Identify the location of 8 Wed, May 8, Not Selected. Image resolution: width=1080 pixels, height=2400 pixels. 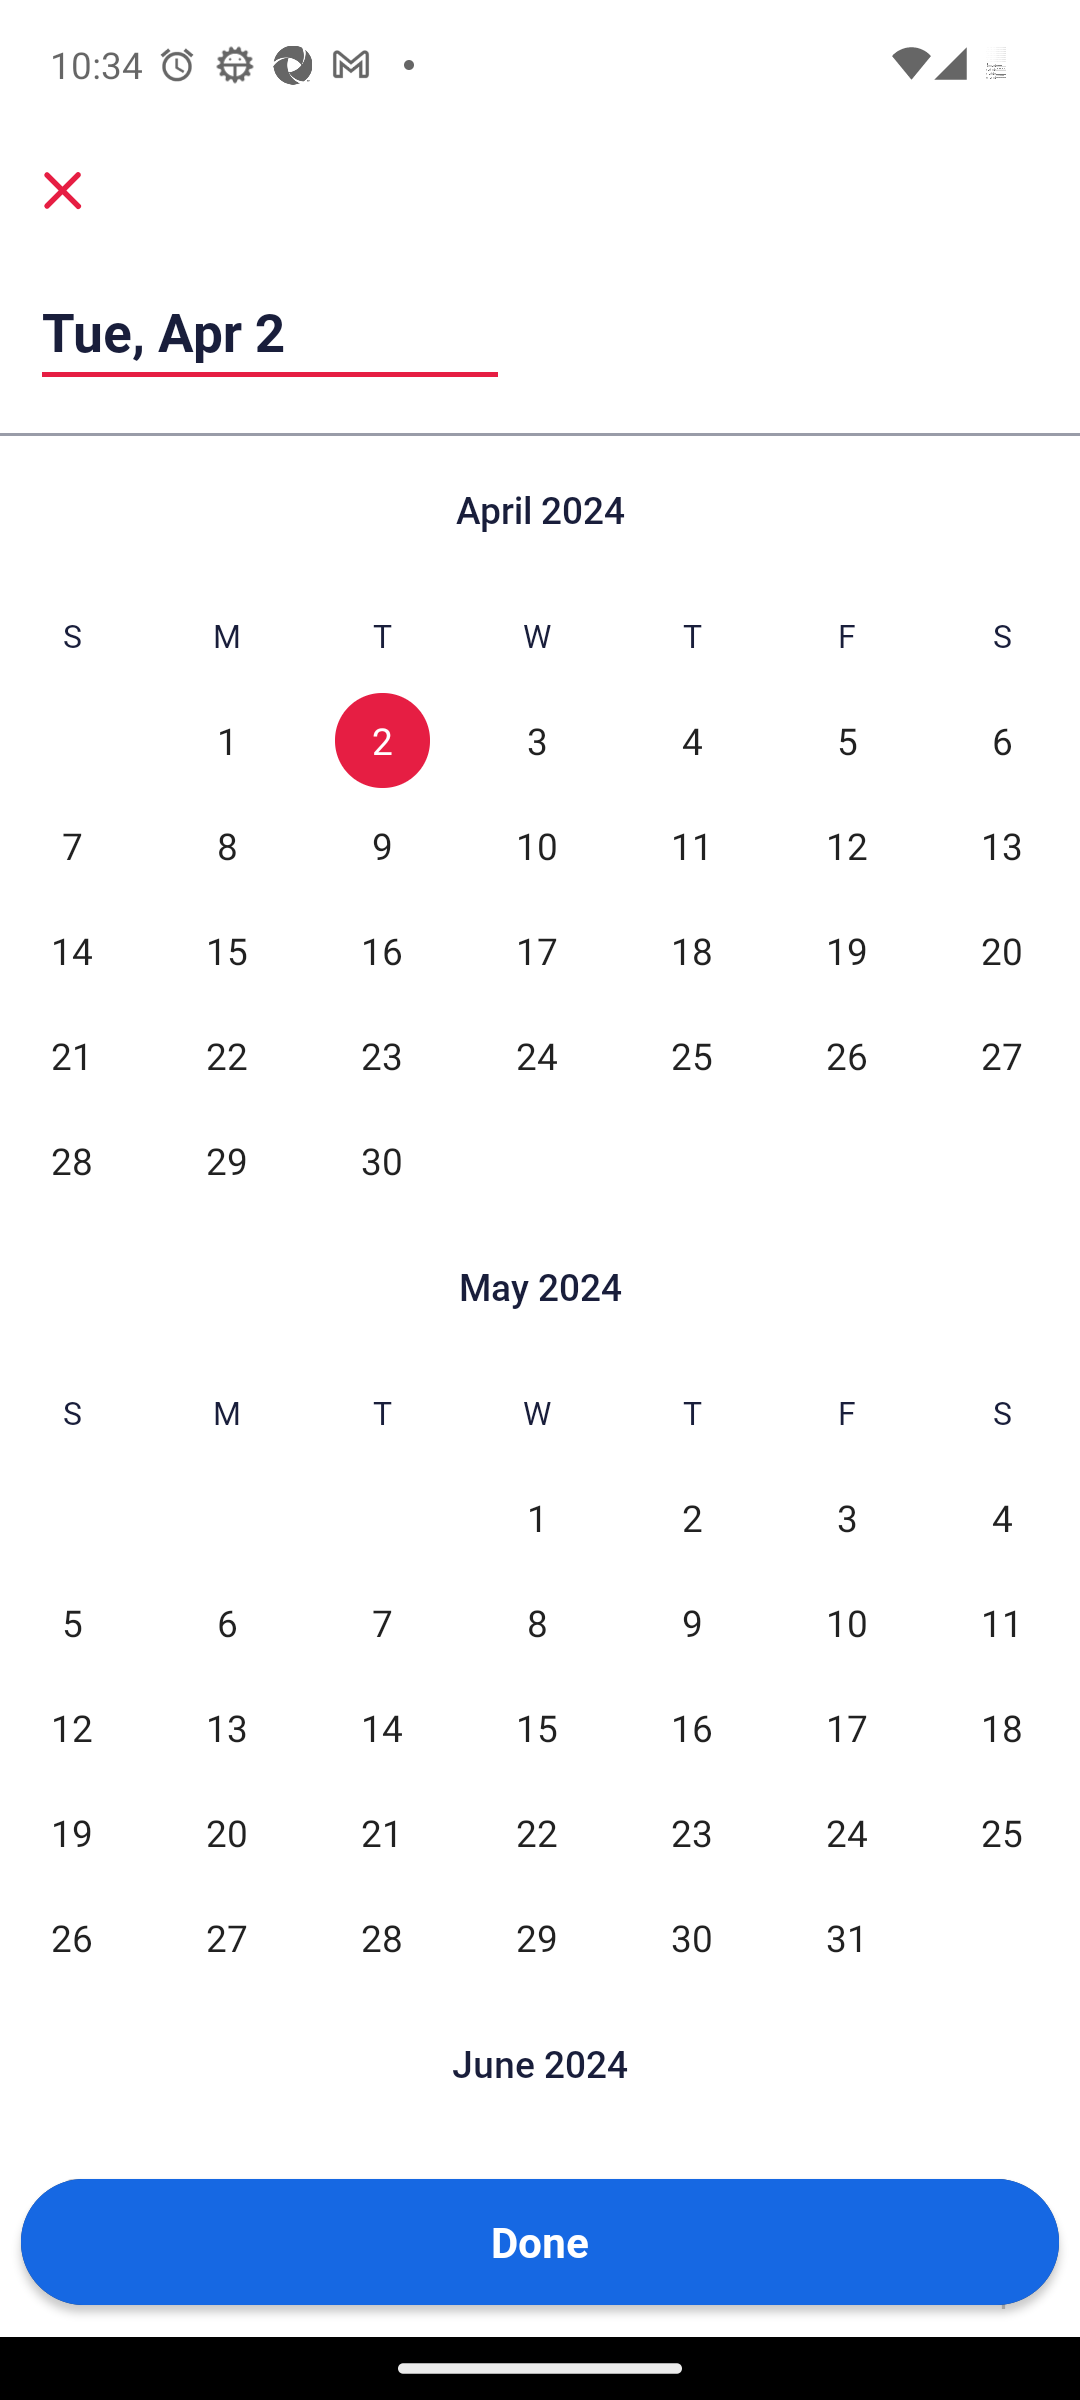
(536, 1622).